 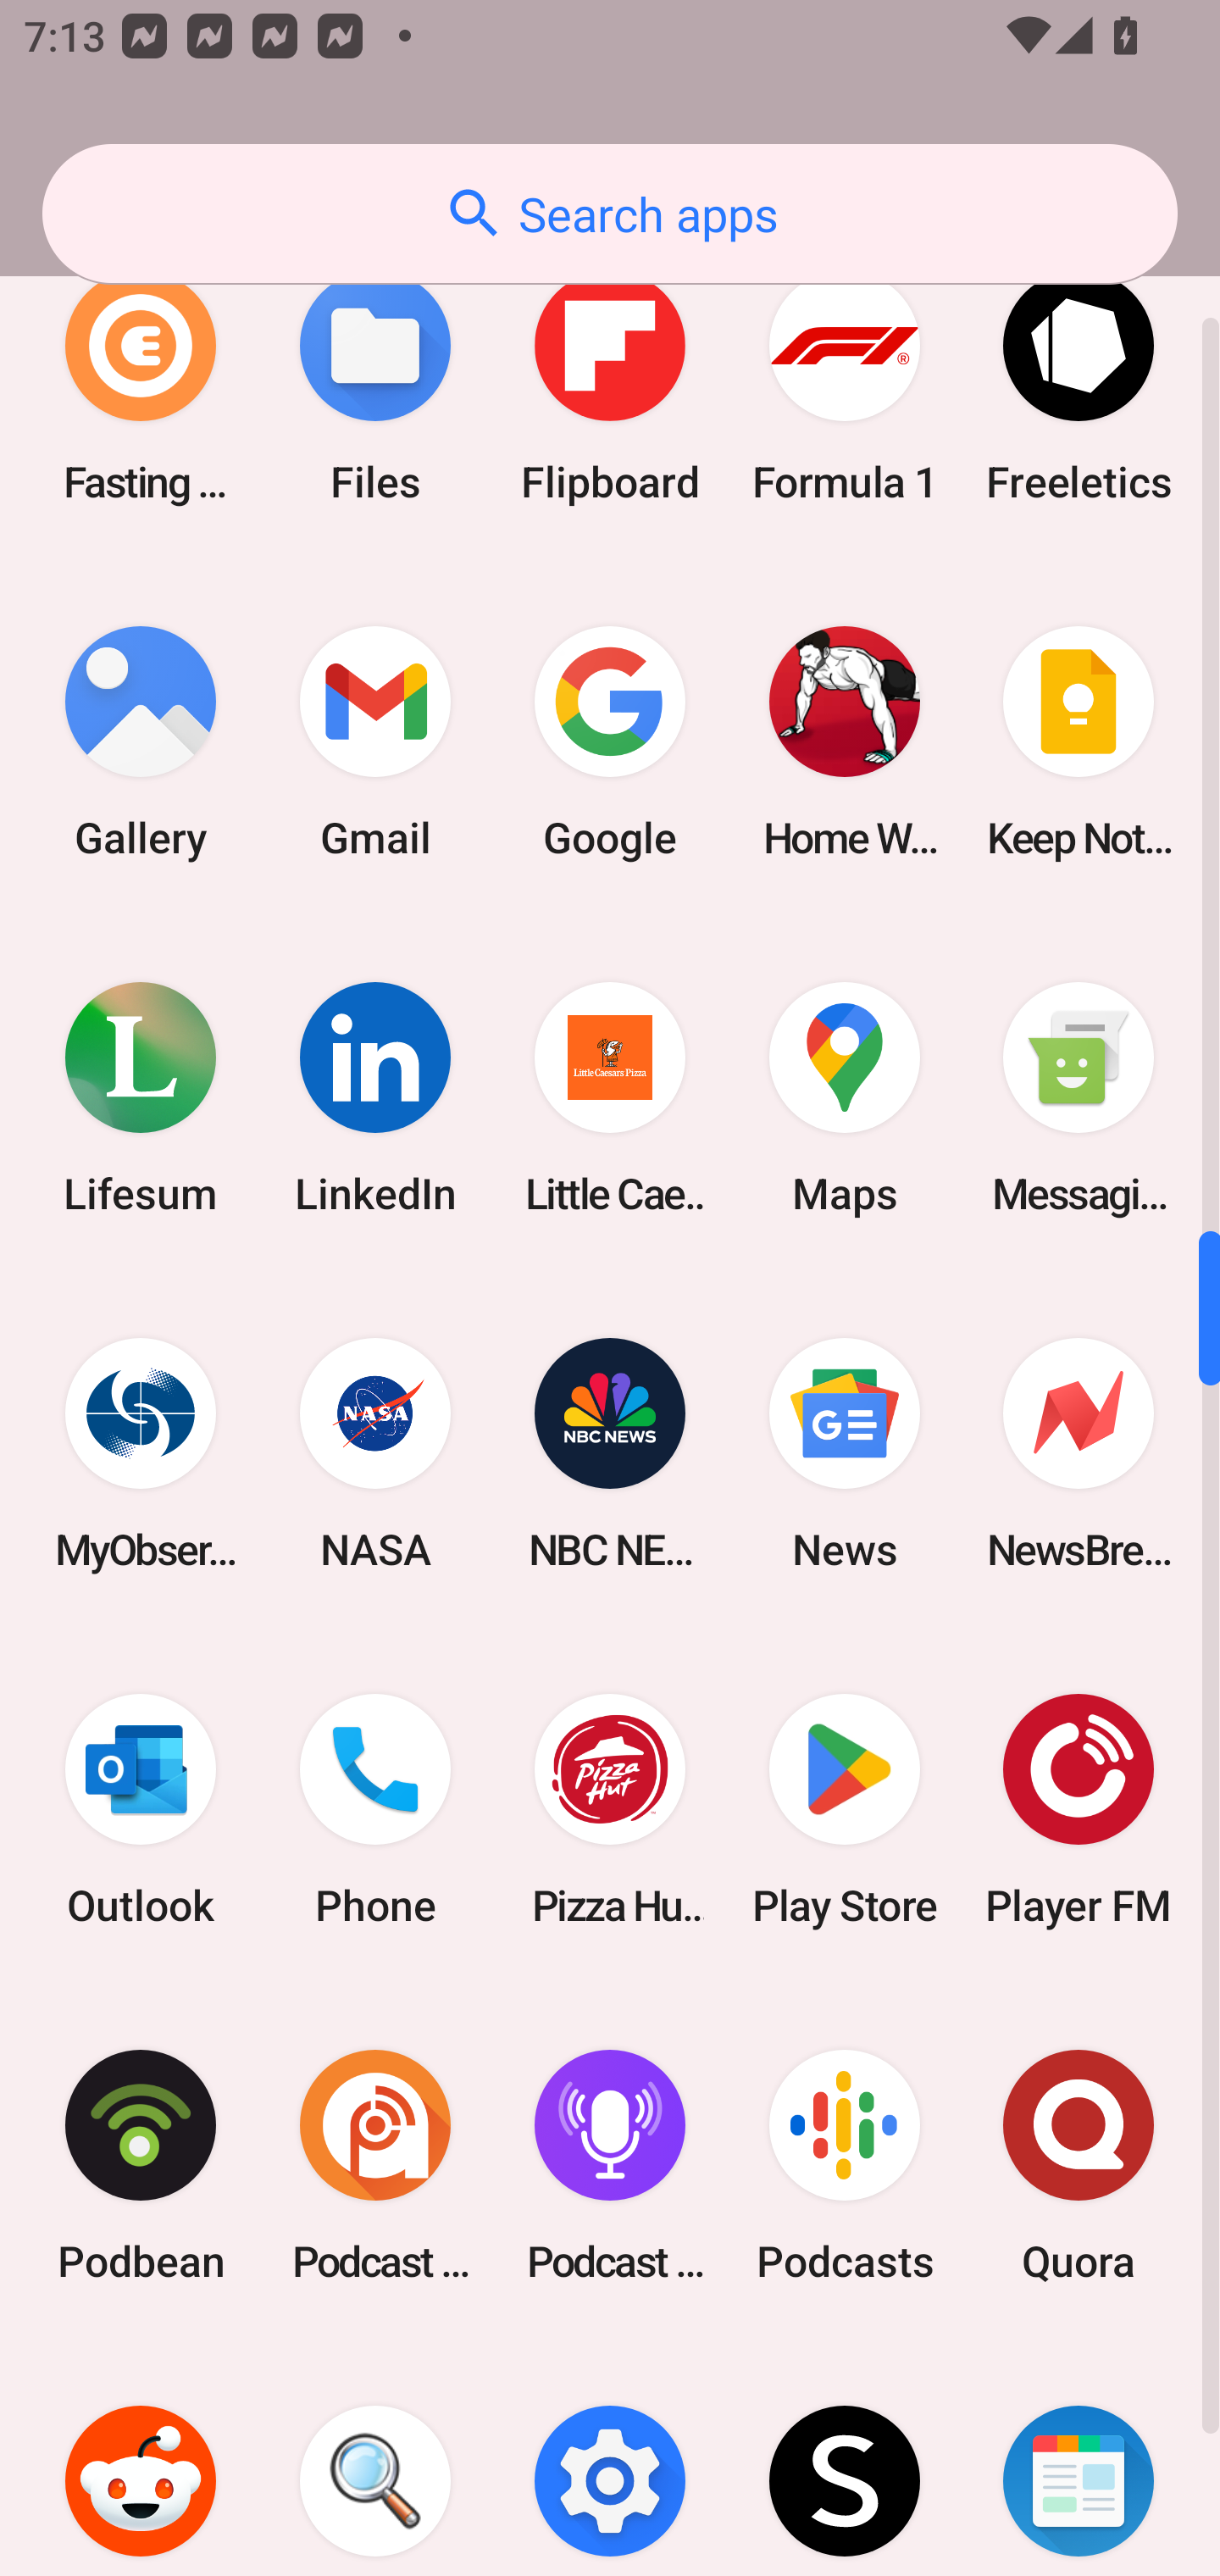 What do you see at coordinates (141, 1454) in the screenshot?
I see `MyObservatory` at bounding box center [141, 1454].